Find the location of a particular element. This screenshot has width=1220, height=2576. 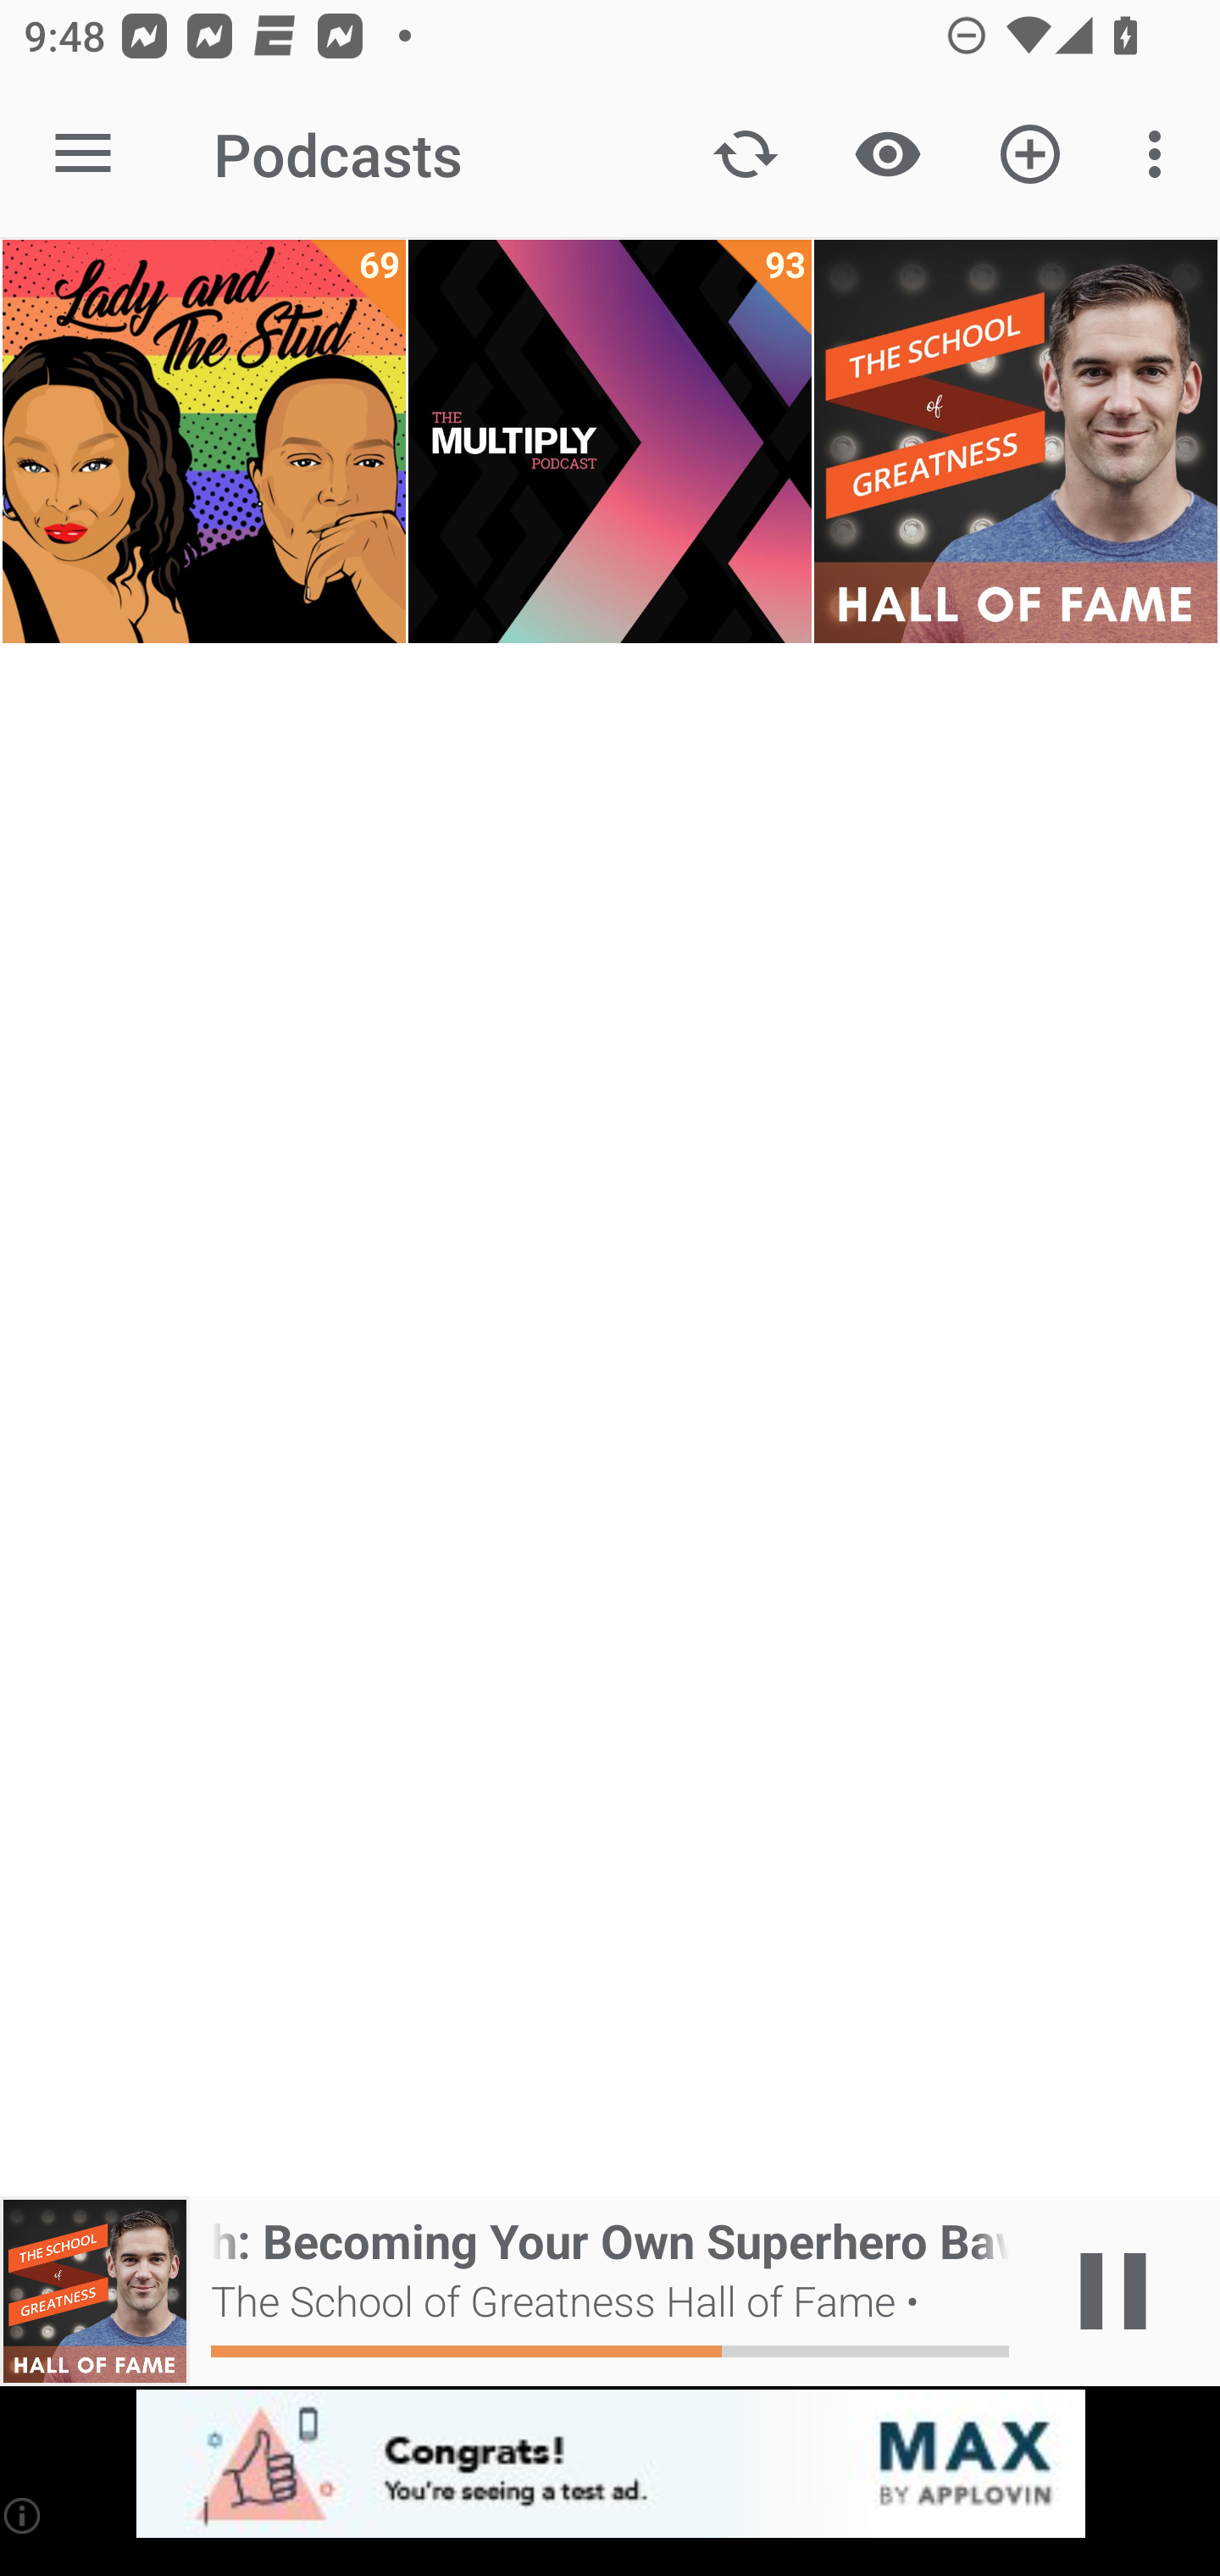

The School of Greatness Hall of Fame is located at coordinates (1015, 441).